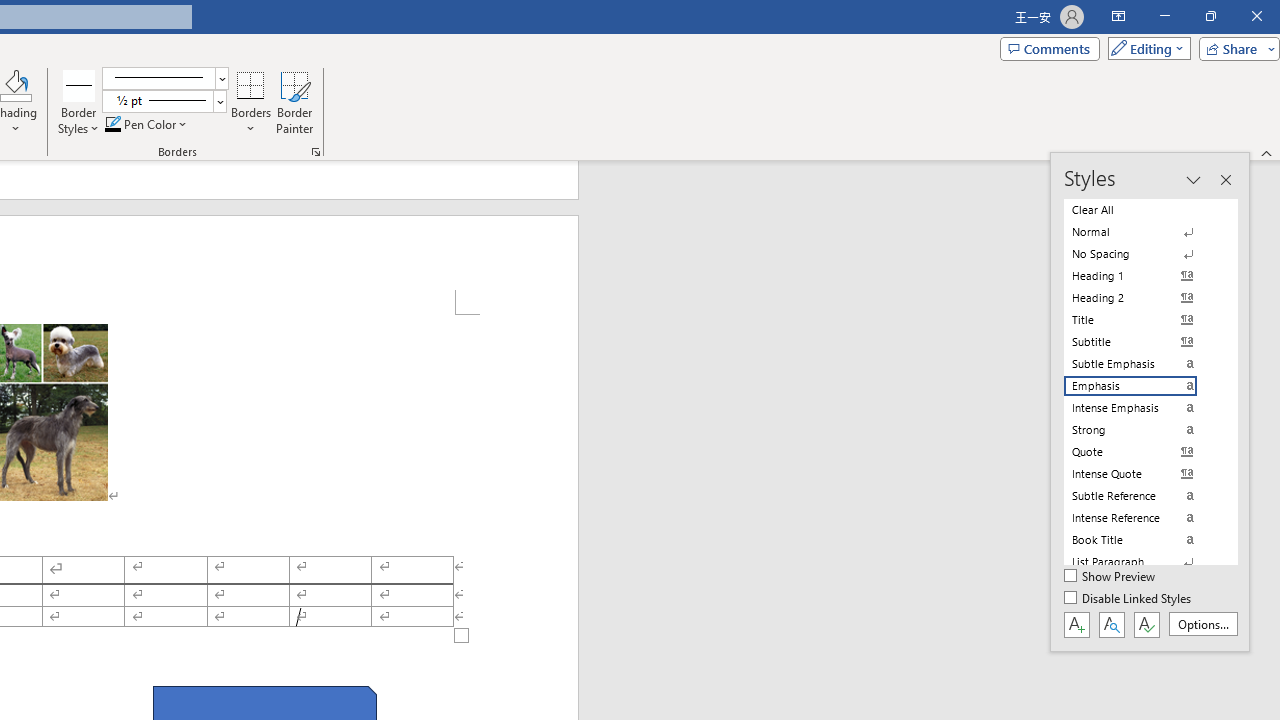 Image resolution: width=1280 pixels, height=720 pixels. I want to click on Options..., so click(1202, 624).